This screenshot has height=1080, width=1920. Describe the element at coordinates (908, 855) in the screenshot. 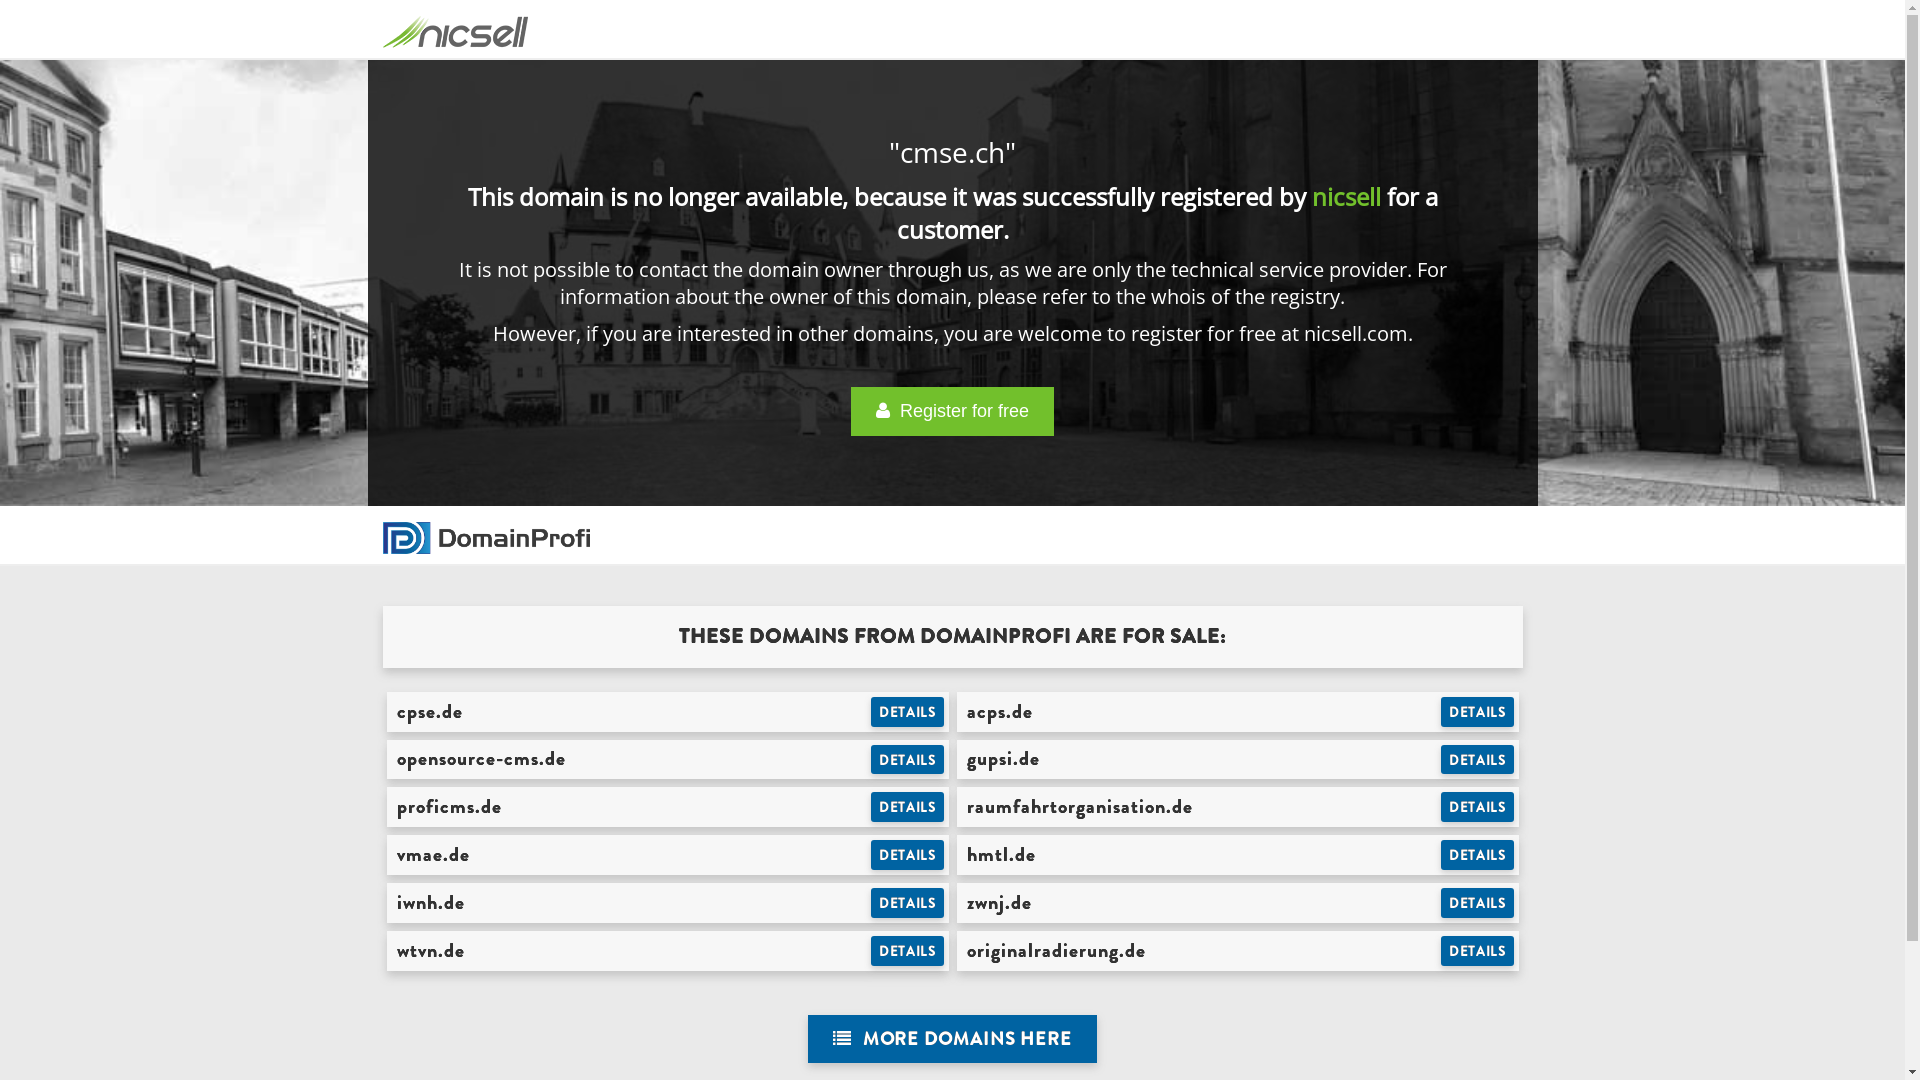

I see `DETAILS` at that location.